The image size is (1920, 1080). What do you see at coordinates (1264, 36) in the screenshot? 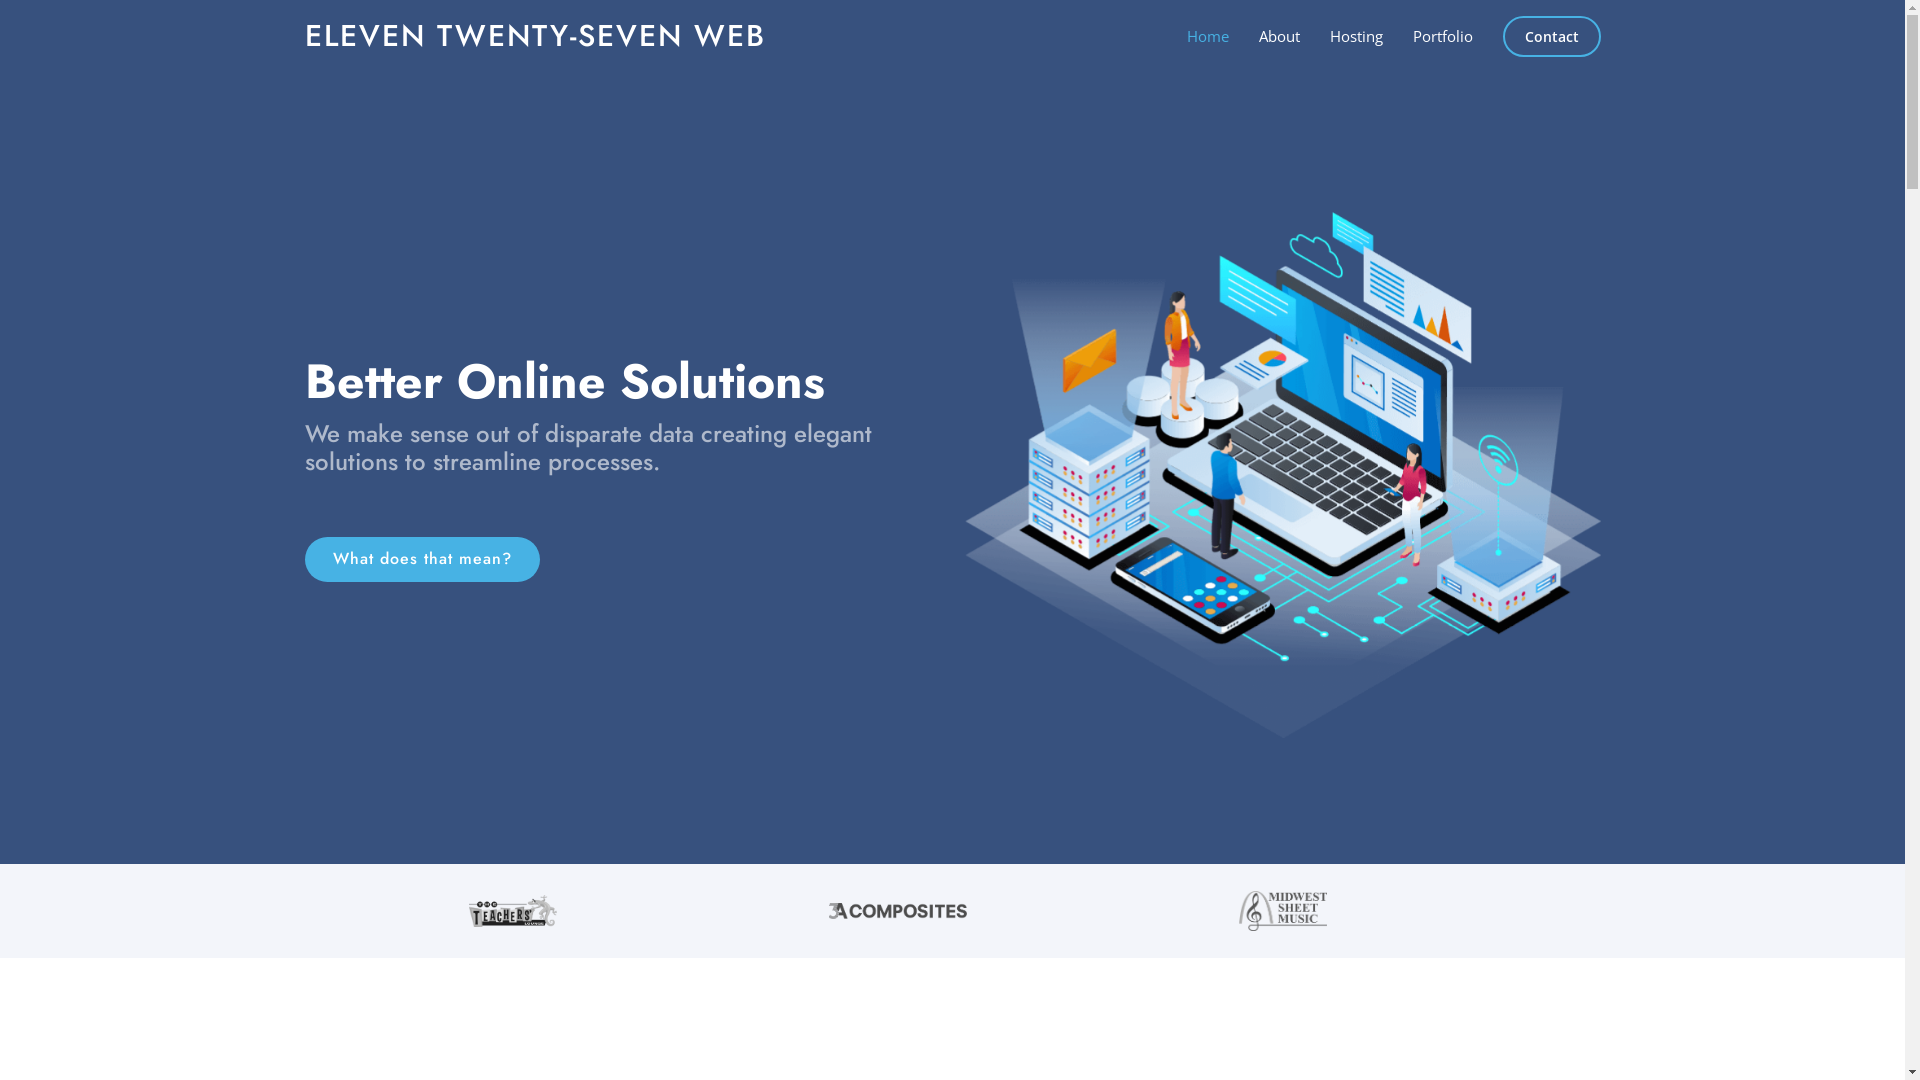
I see `About` at bounding box center [1264, 36].